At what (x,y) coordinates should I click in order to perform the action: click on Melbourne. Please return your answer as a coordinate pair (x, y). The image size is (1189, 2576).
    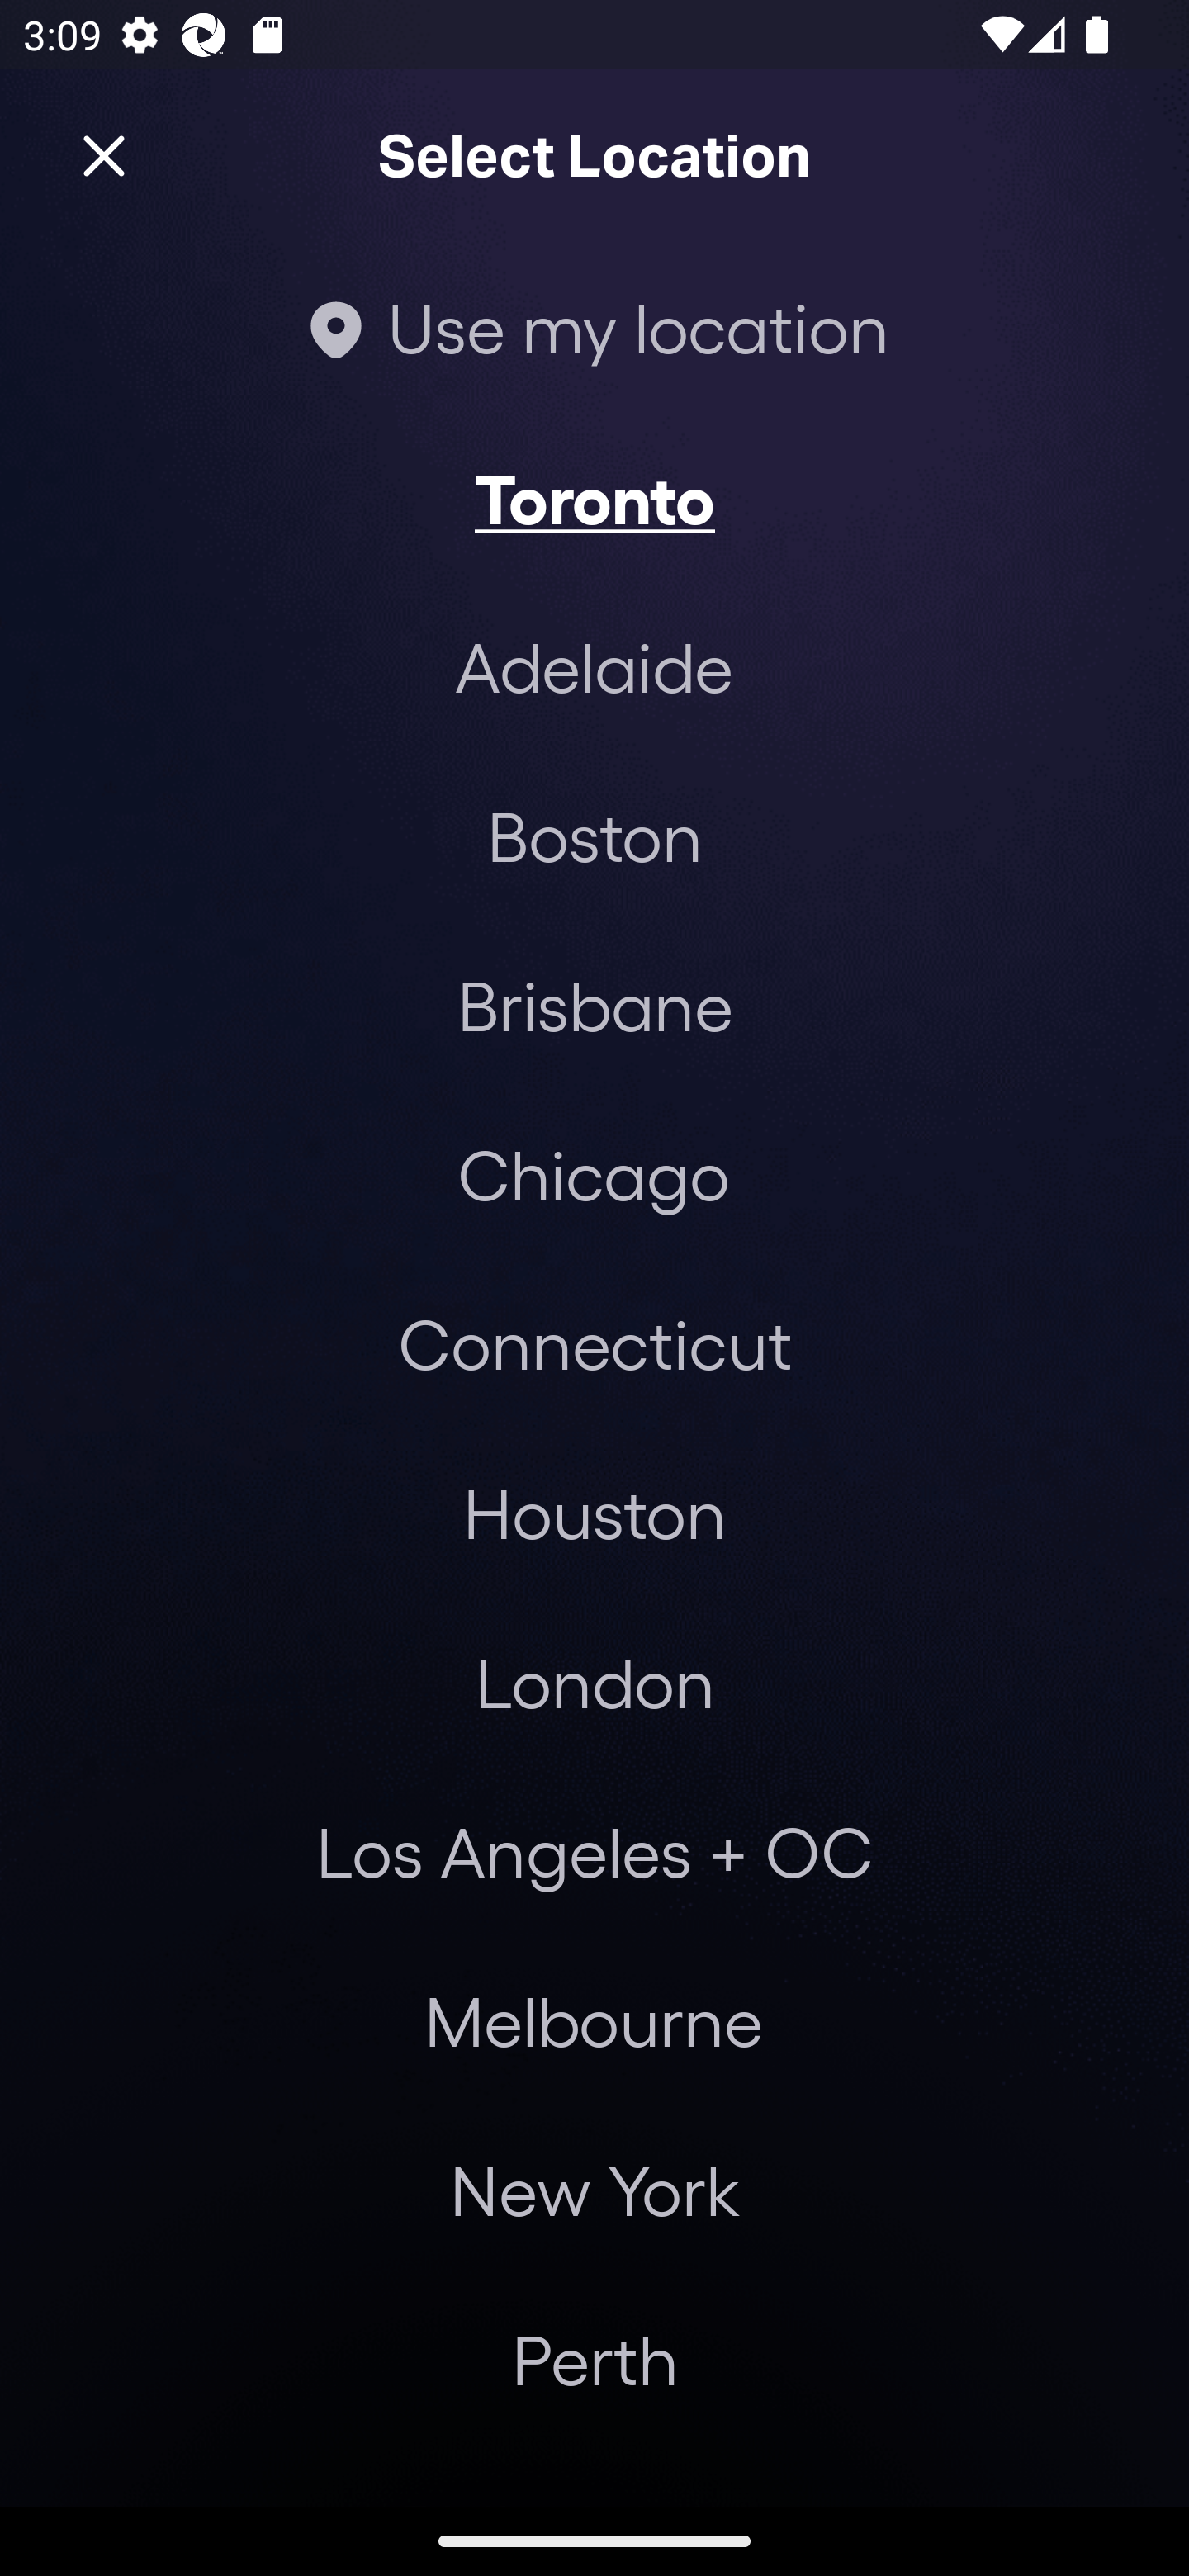
    Looking at the image, I should click on (593, 2021).